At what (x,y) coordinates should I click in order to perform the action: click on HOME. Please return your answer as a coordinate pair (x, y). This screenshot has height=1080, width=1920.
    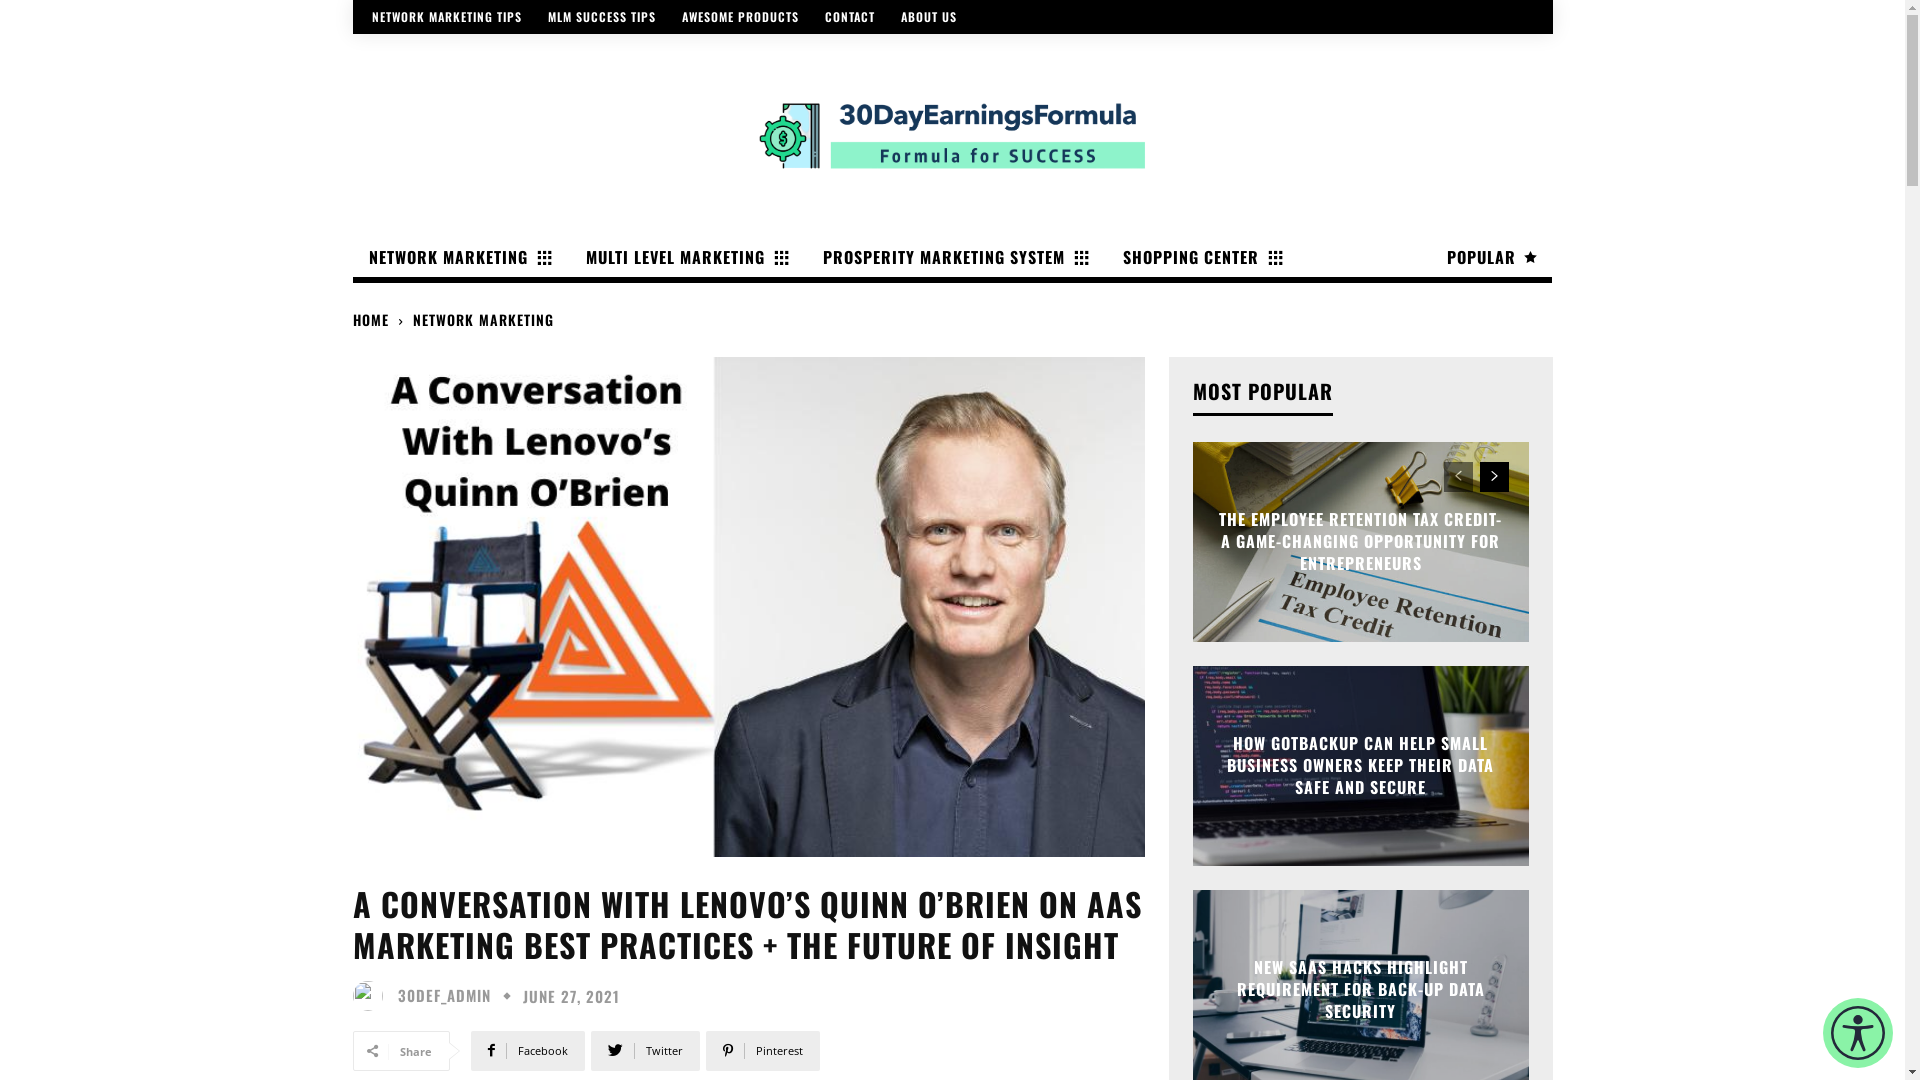
    Looking at the image, I should click on (370, 320).